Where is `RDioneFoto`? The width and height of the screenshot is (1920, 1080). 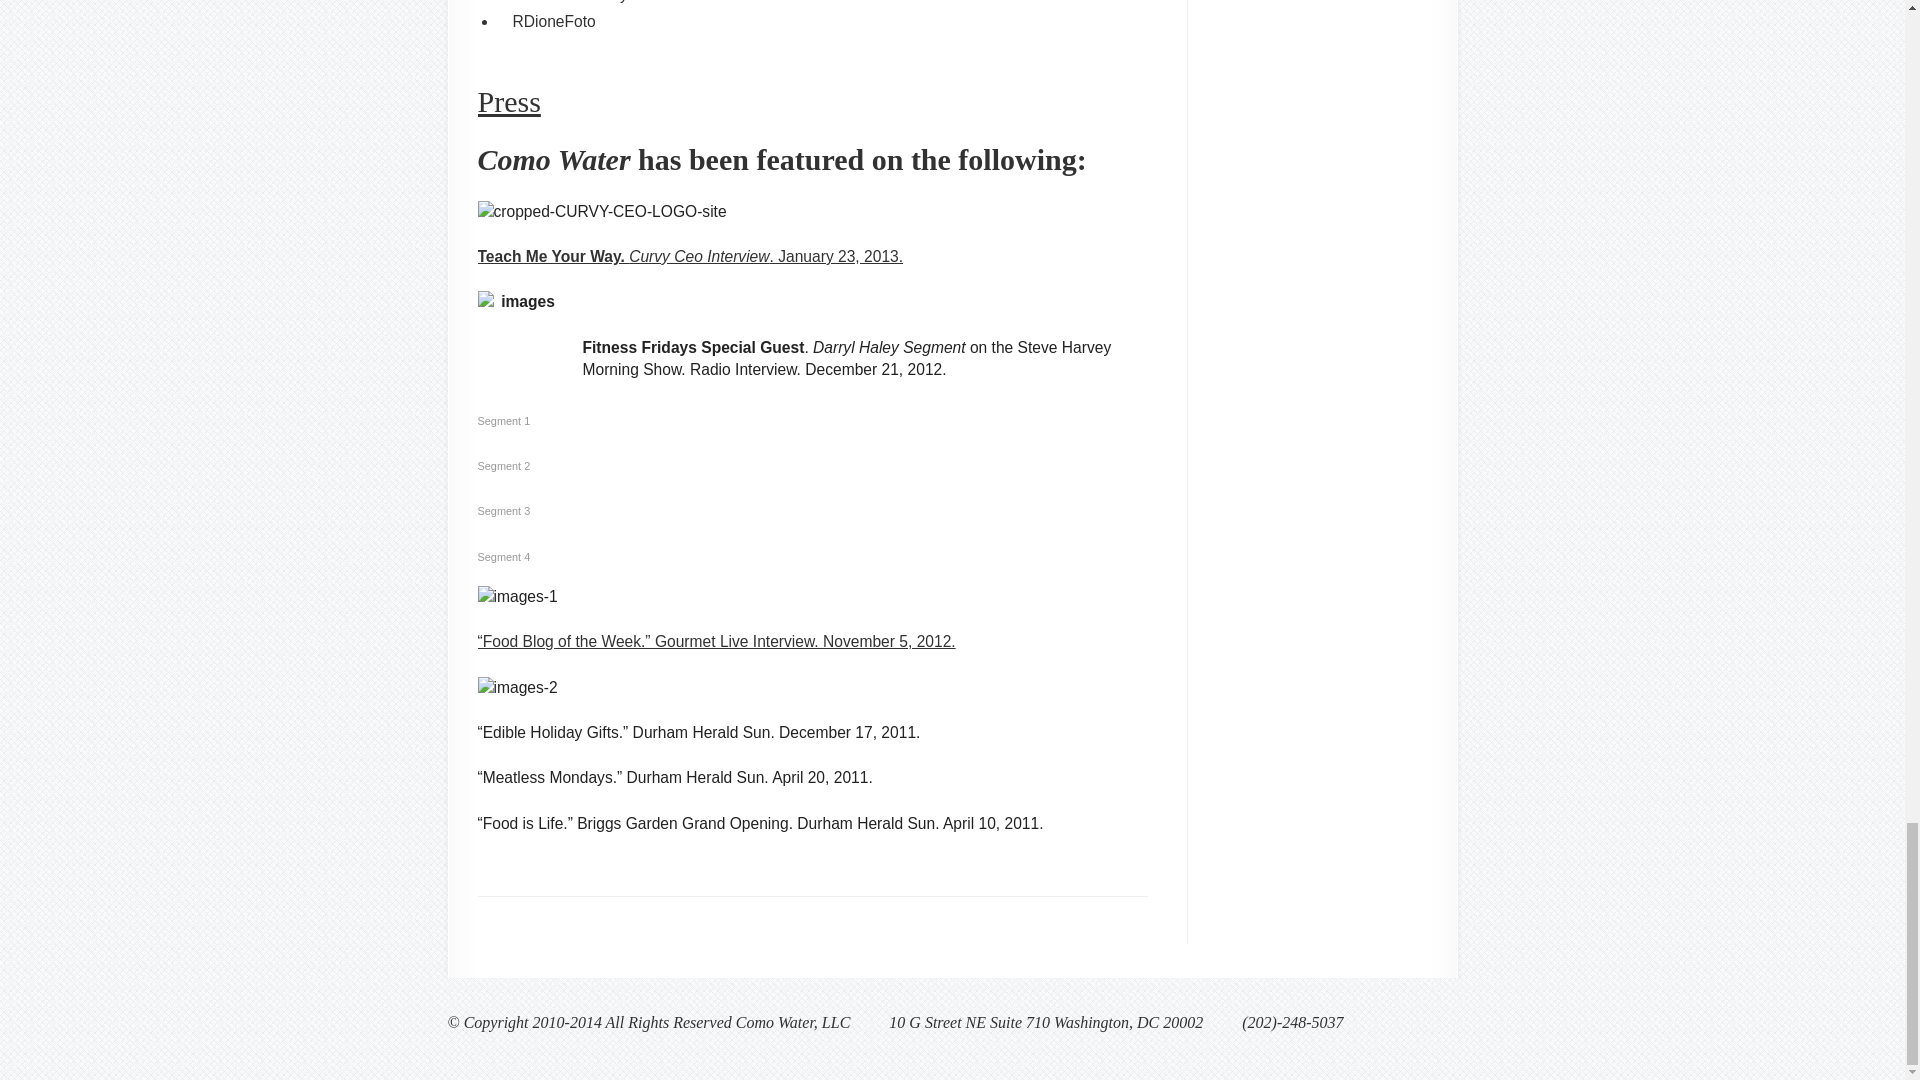
RDioneFoto is located at coordinates (554, 21).